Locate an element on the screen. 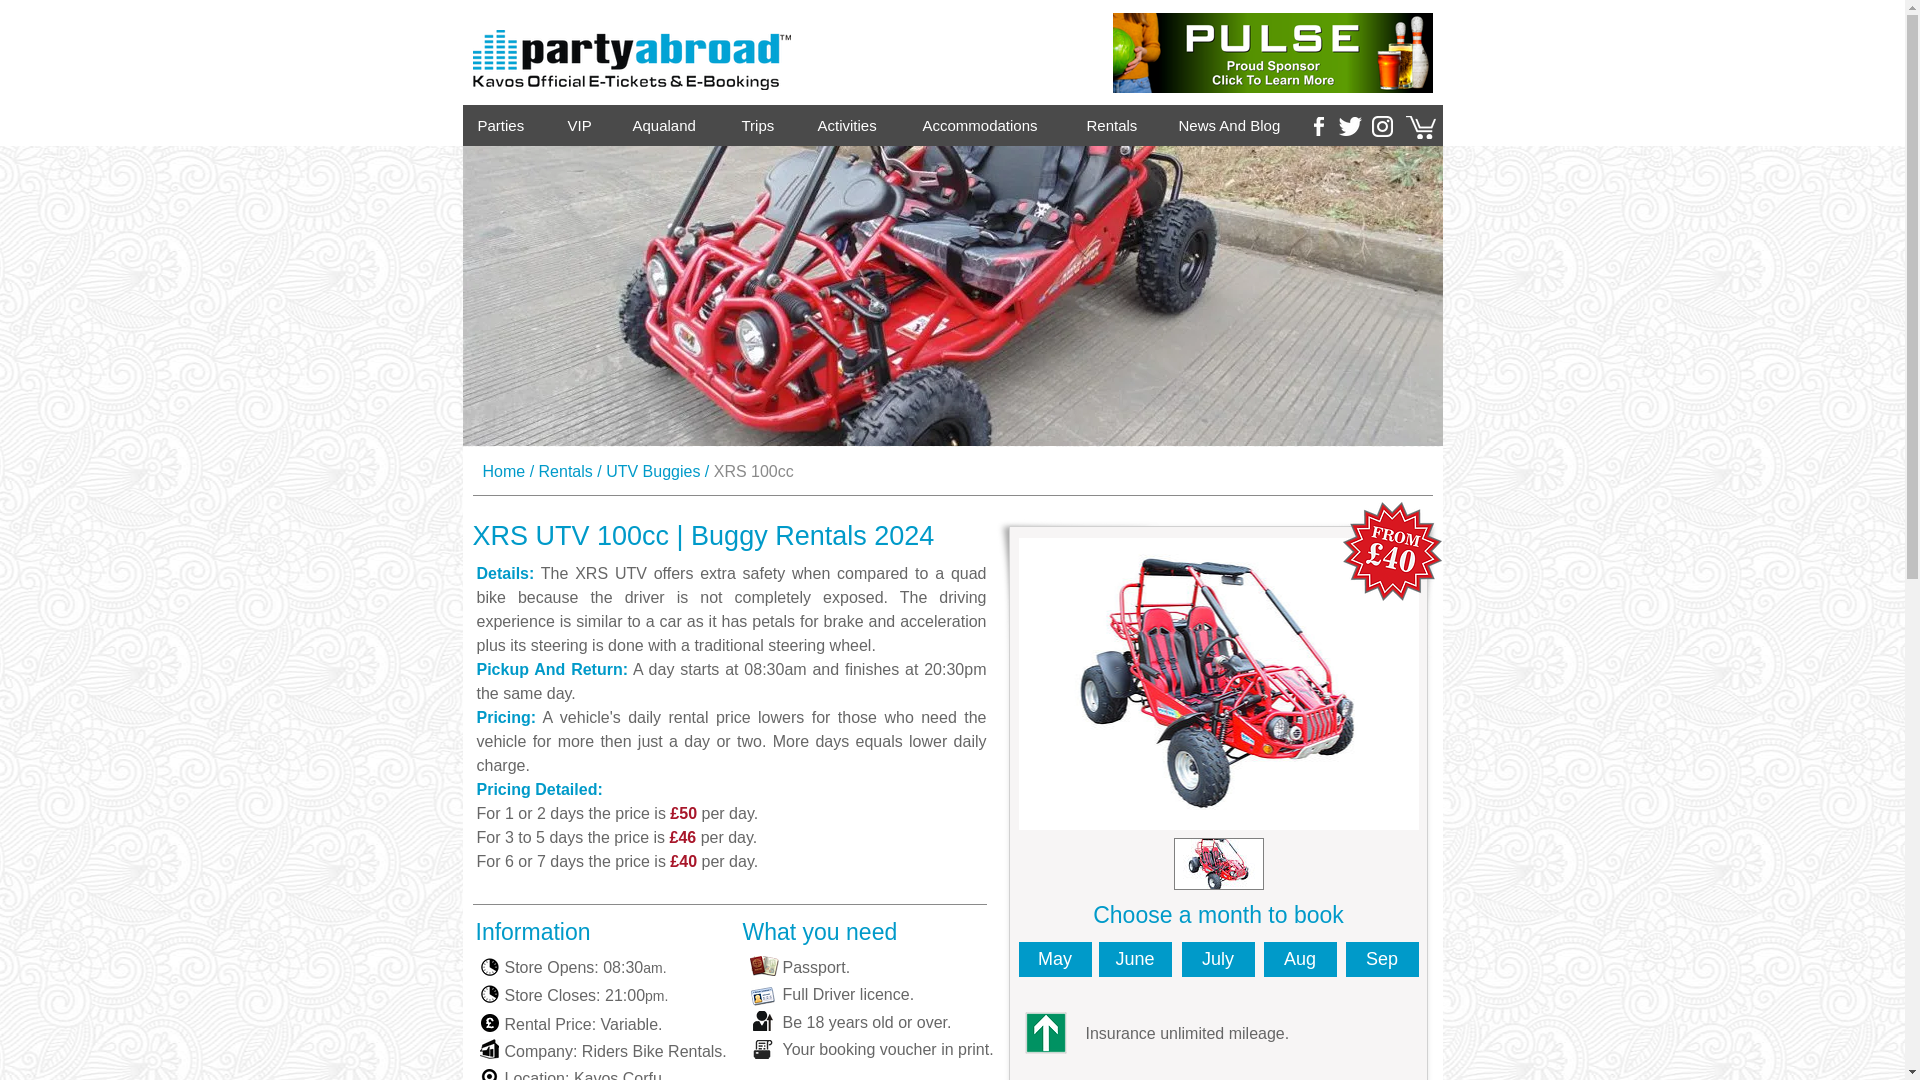 The image size is (1920, 1080). Home is located at coordinates (502, 471).